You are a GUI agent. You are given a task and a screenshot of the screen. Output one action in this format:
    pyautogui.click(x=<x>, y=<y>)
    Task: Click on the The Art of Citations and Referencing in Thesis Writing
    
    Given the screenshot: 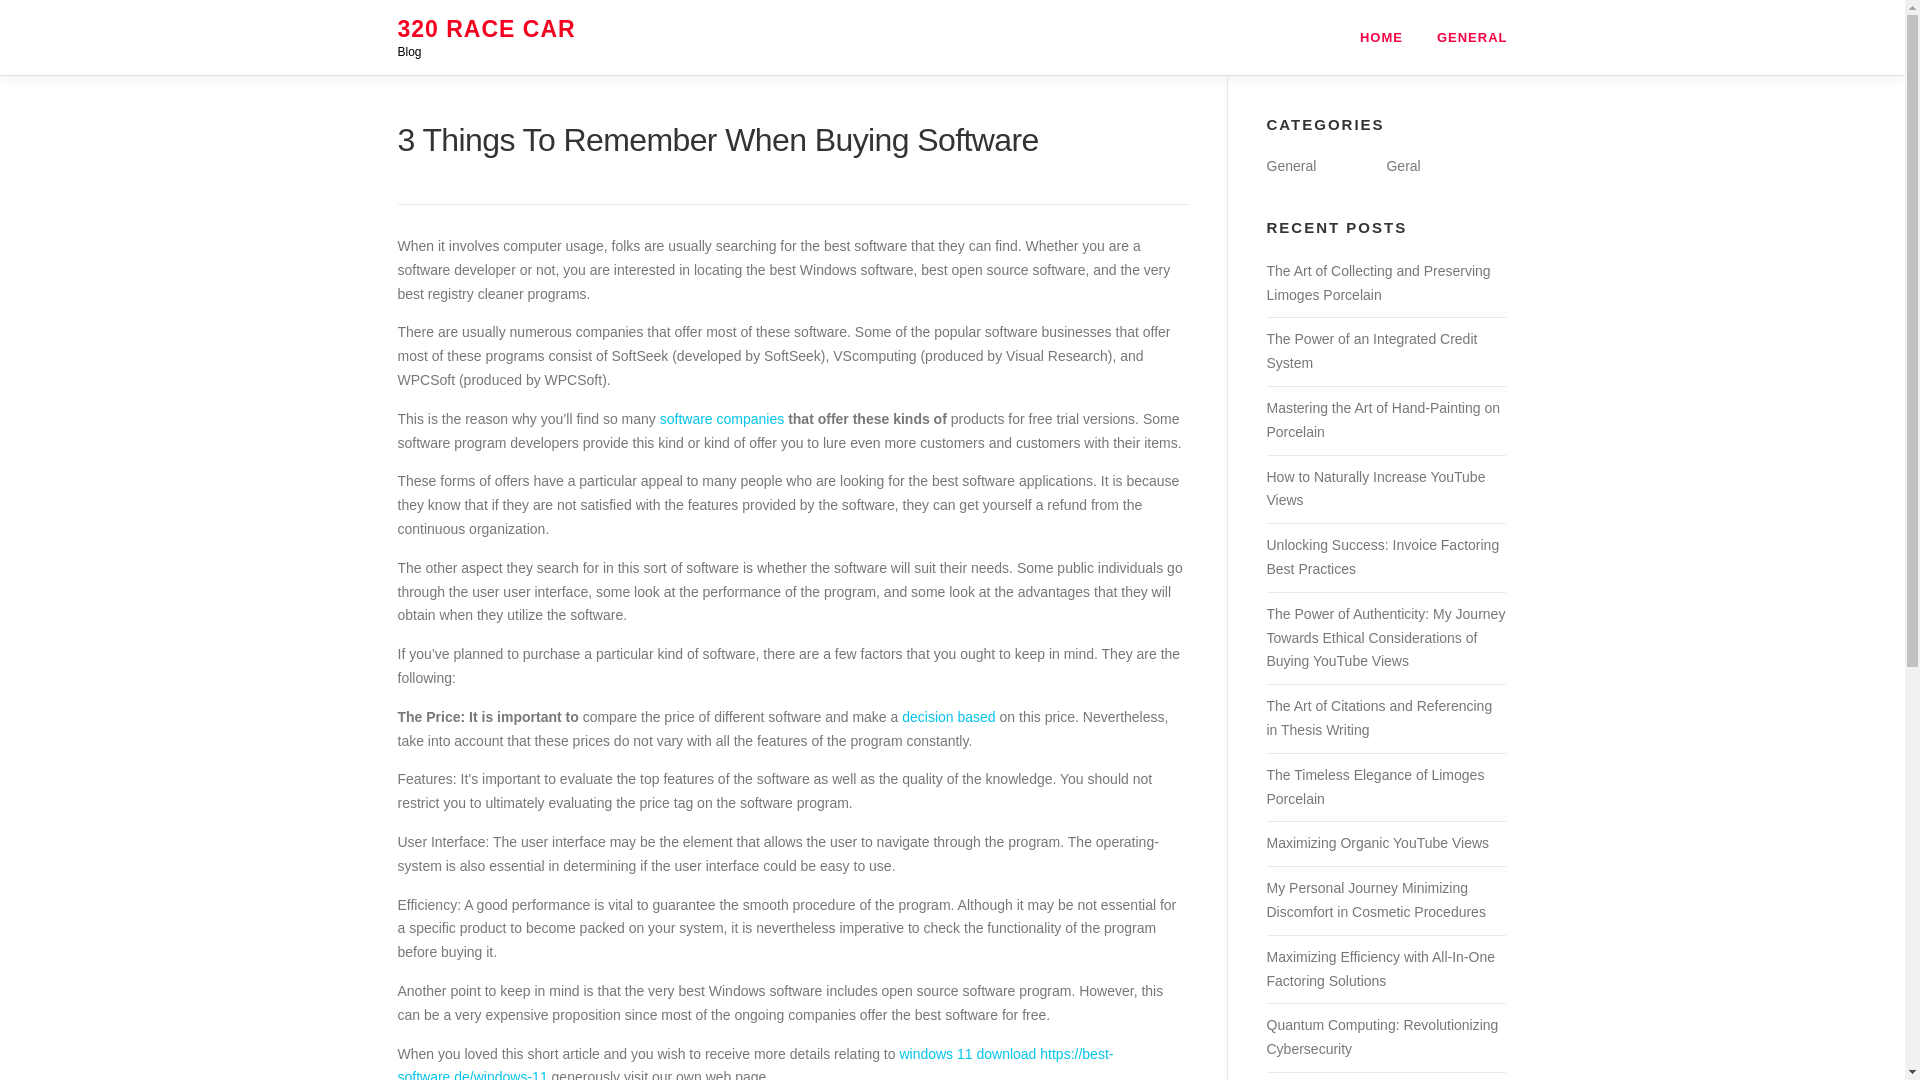 What is the action you would take?
    pyautogui.click(x=1378, y=717)
    